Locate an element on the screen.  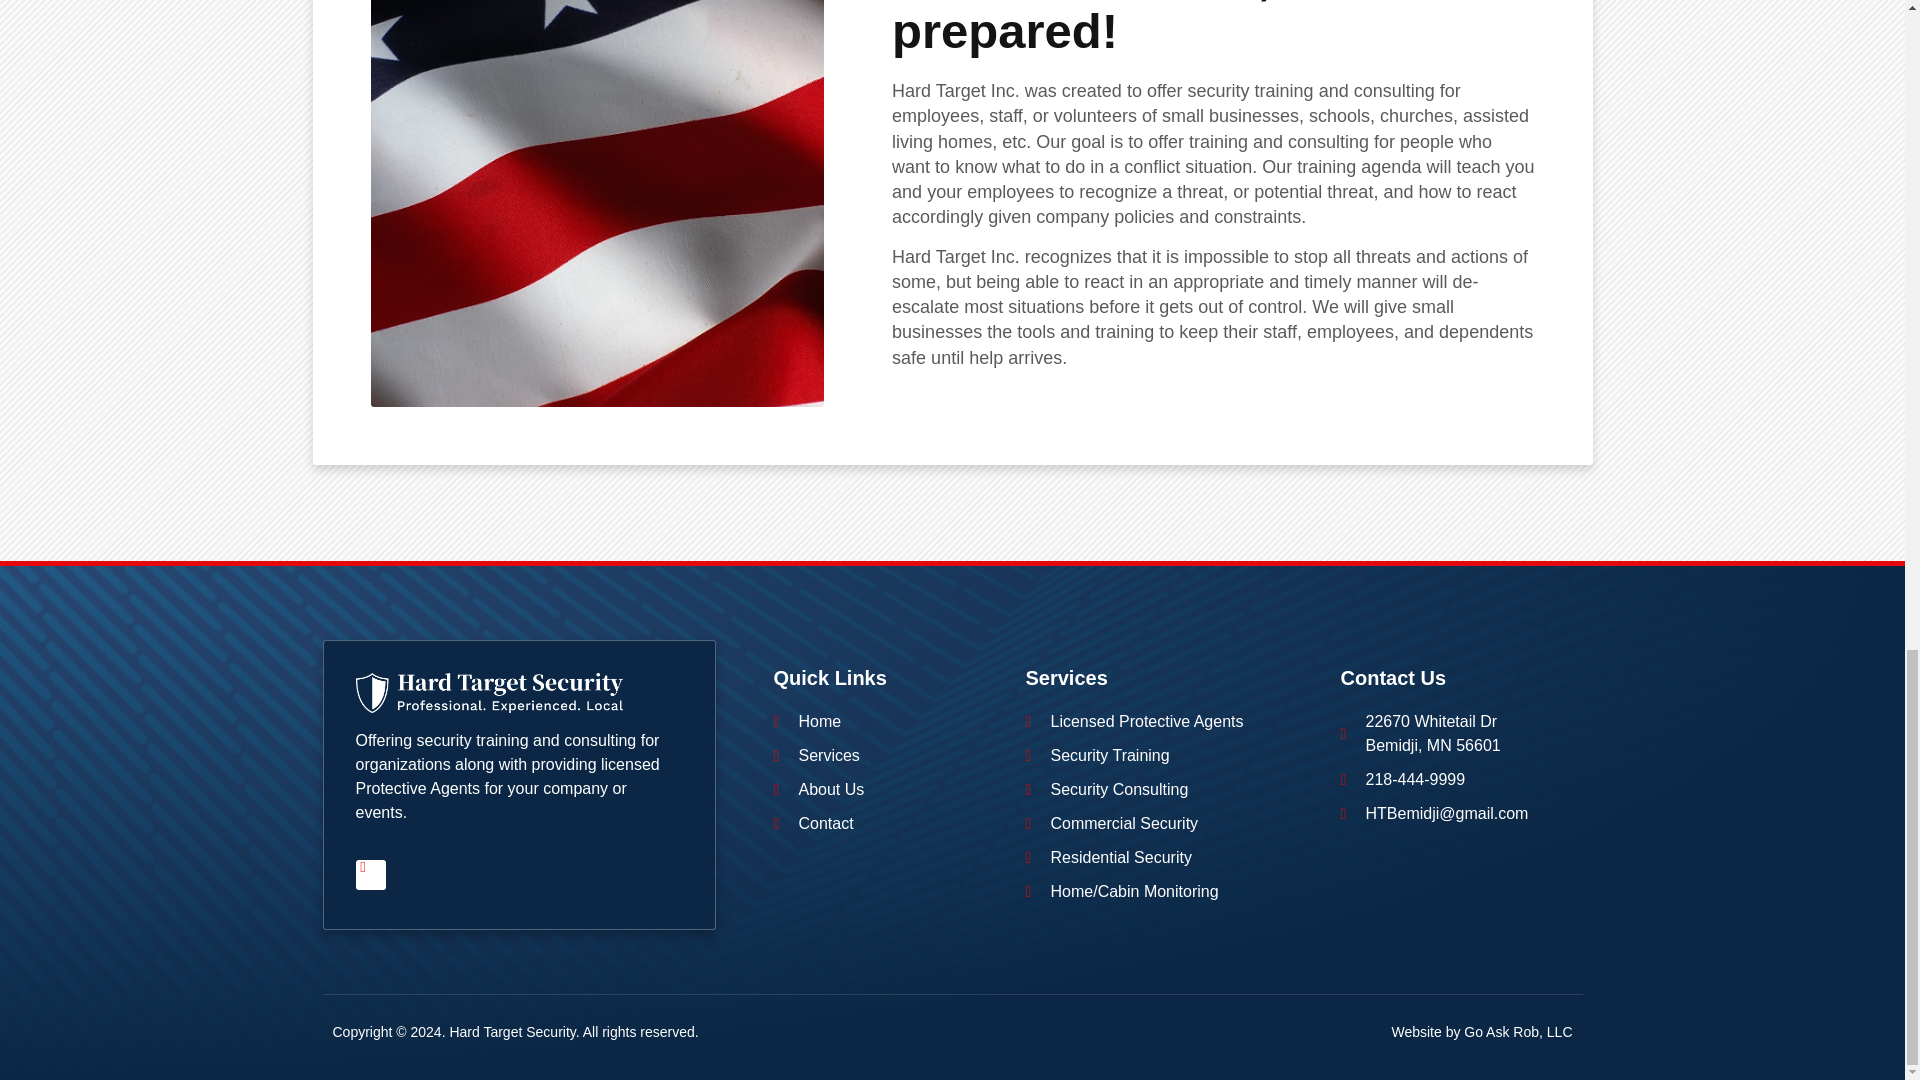
Contact is located at coordinates (890, 824).